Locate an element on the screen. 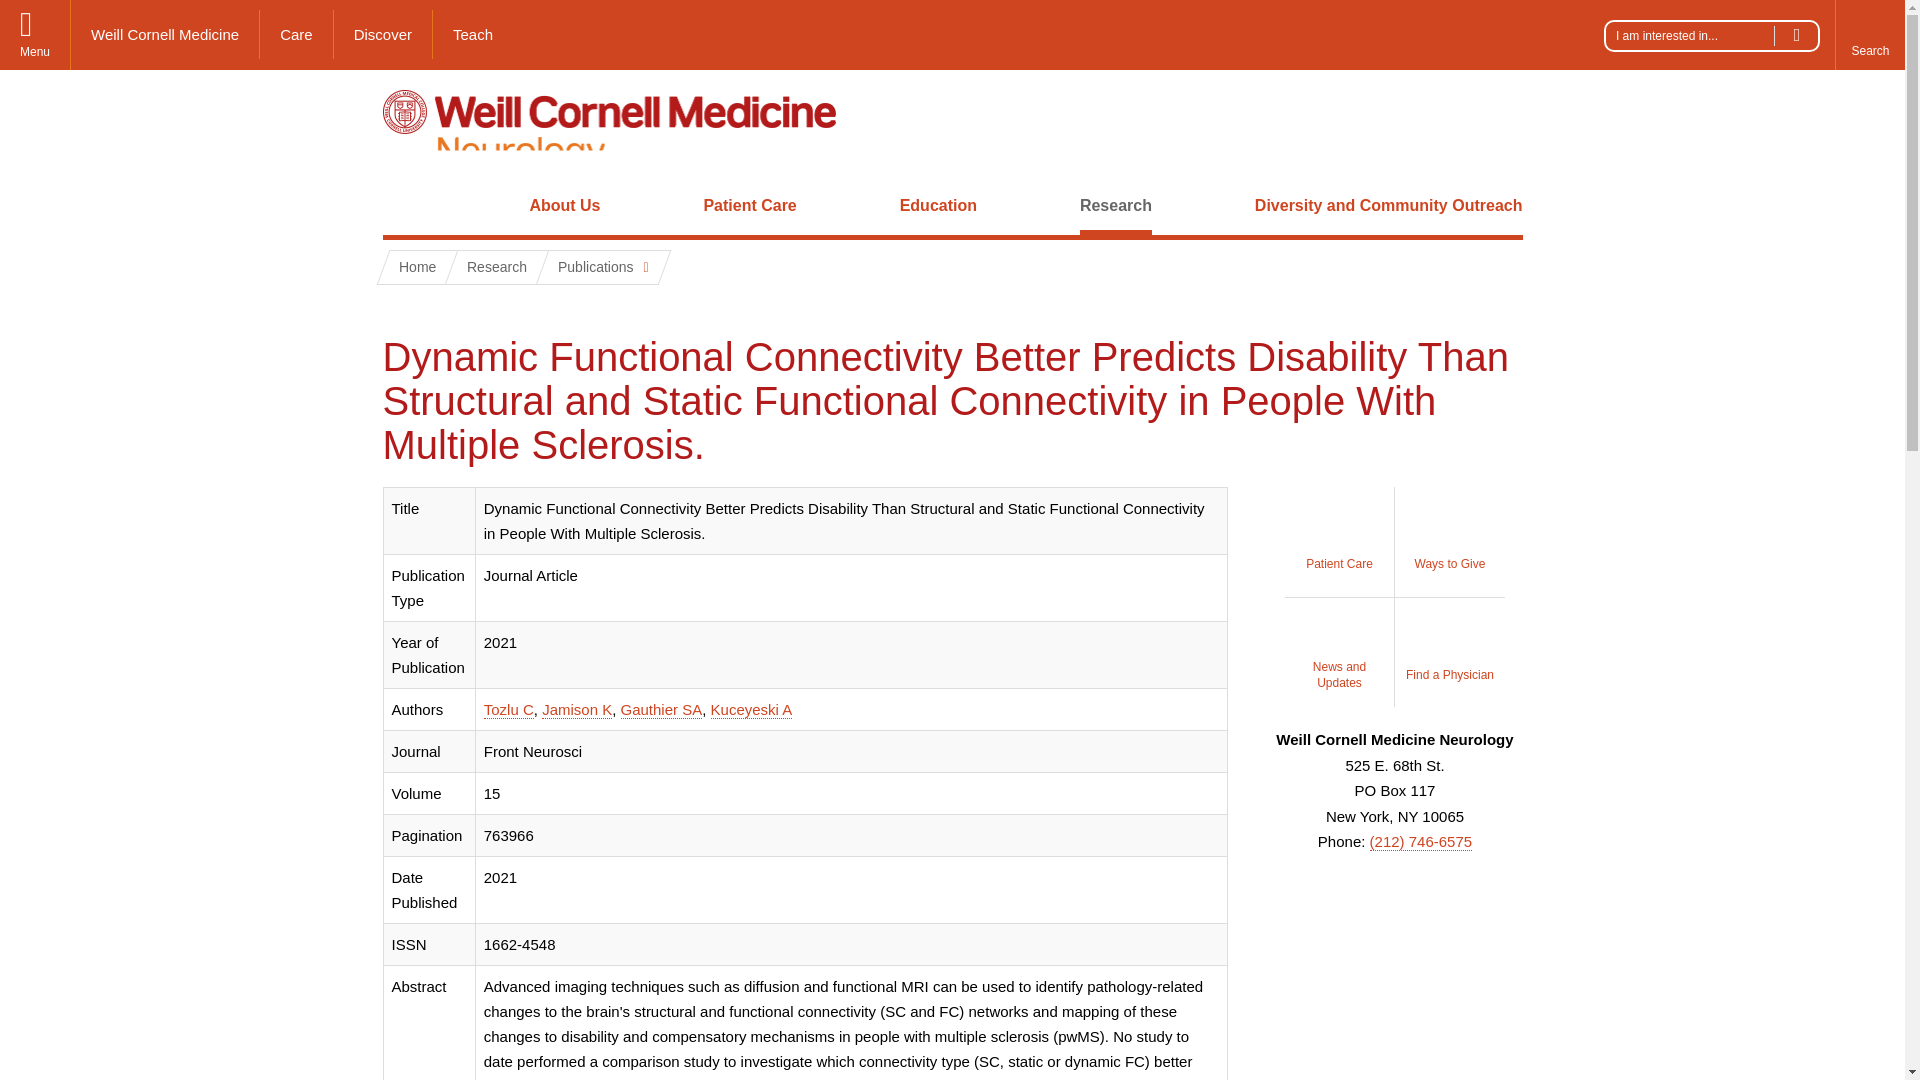 The width and height of the screenshot is (1920, 1080). Weill Cornell Medicine is located at coordinates (165, 34).